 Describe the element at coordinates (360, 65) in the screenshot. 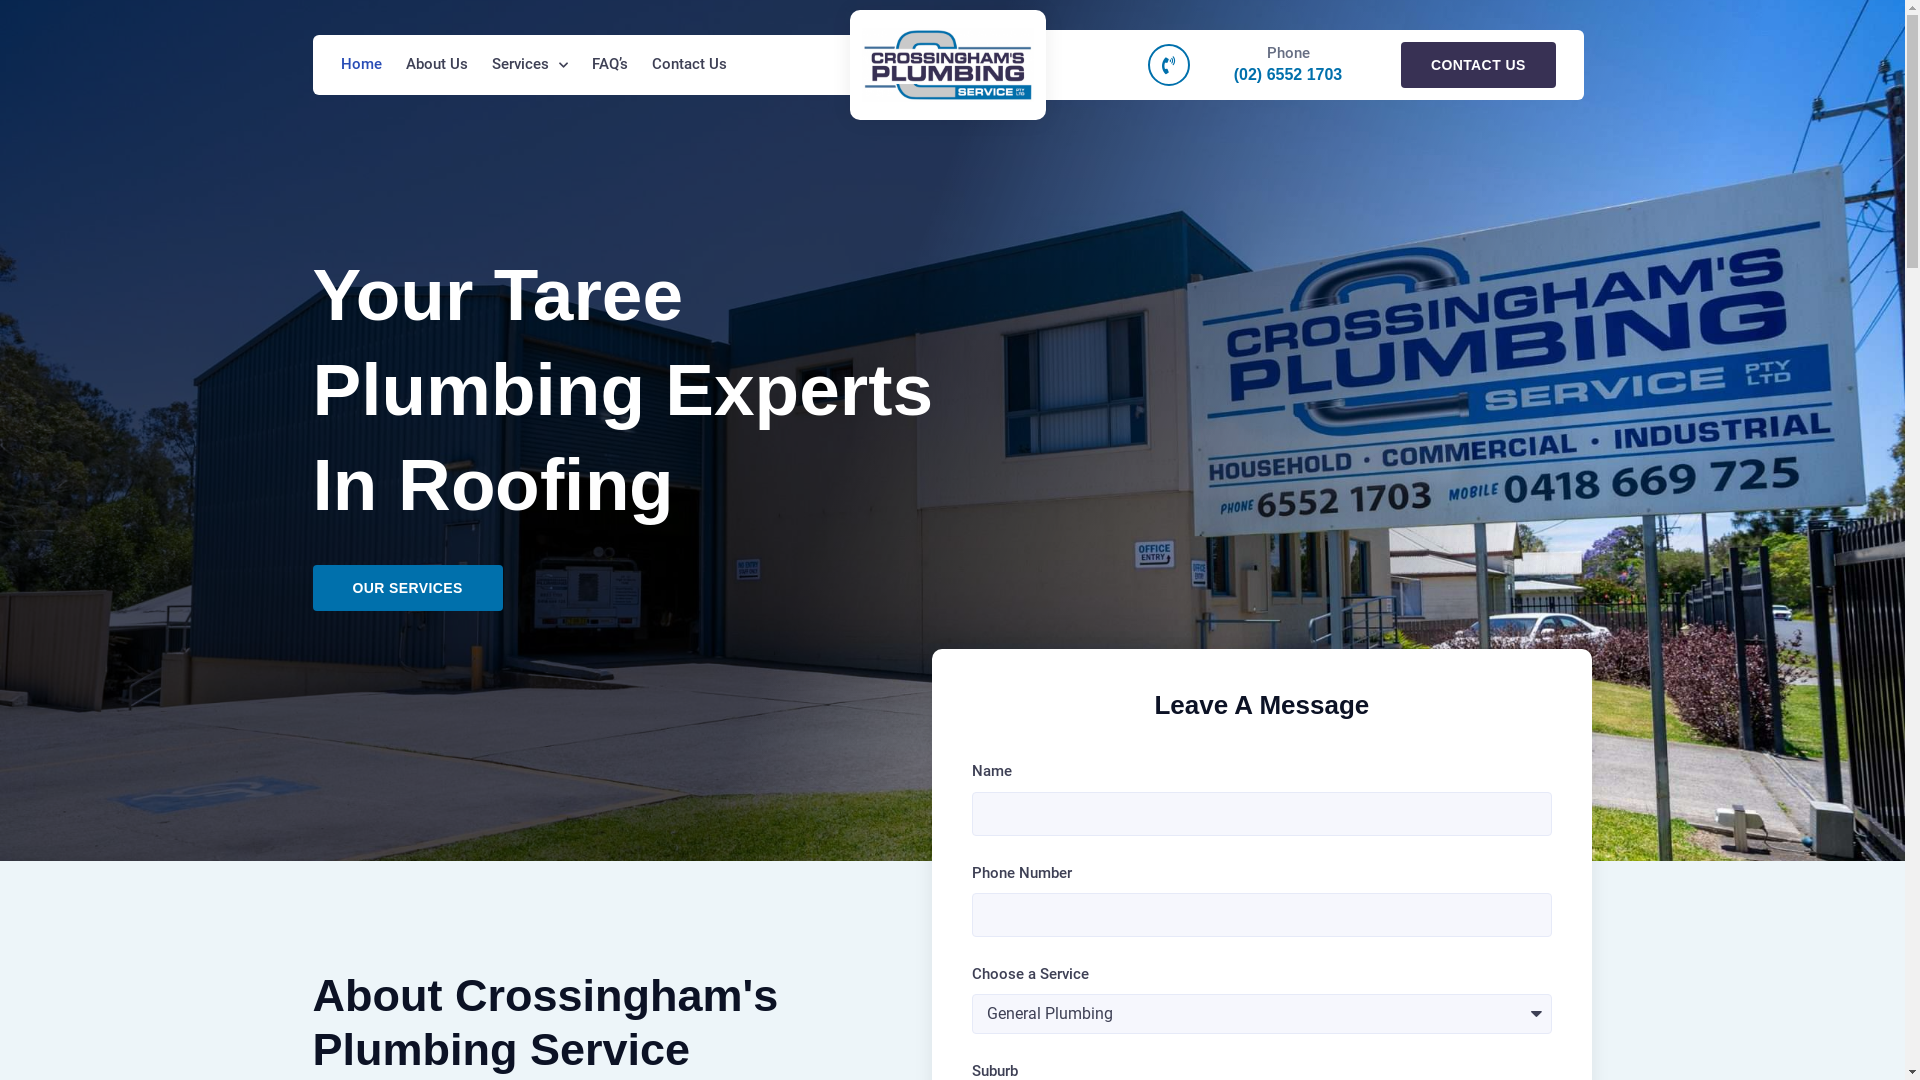

I see `Home` at that location.